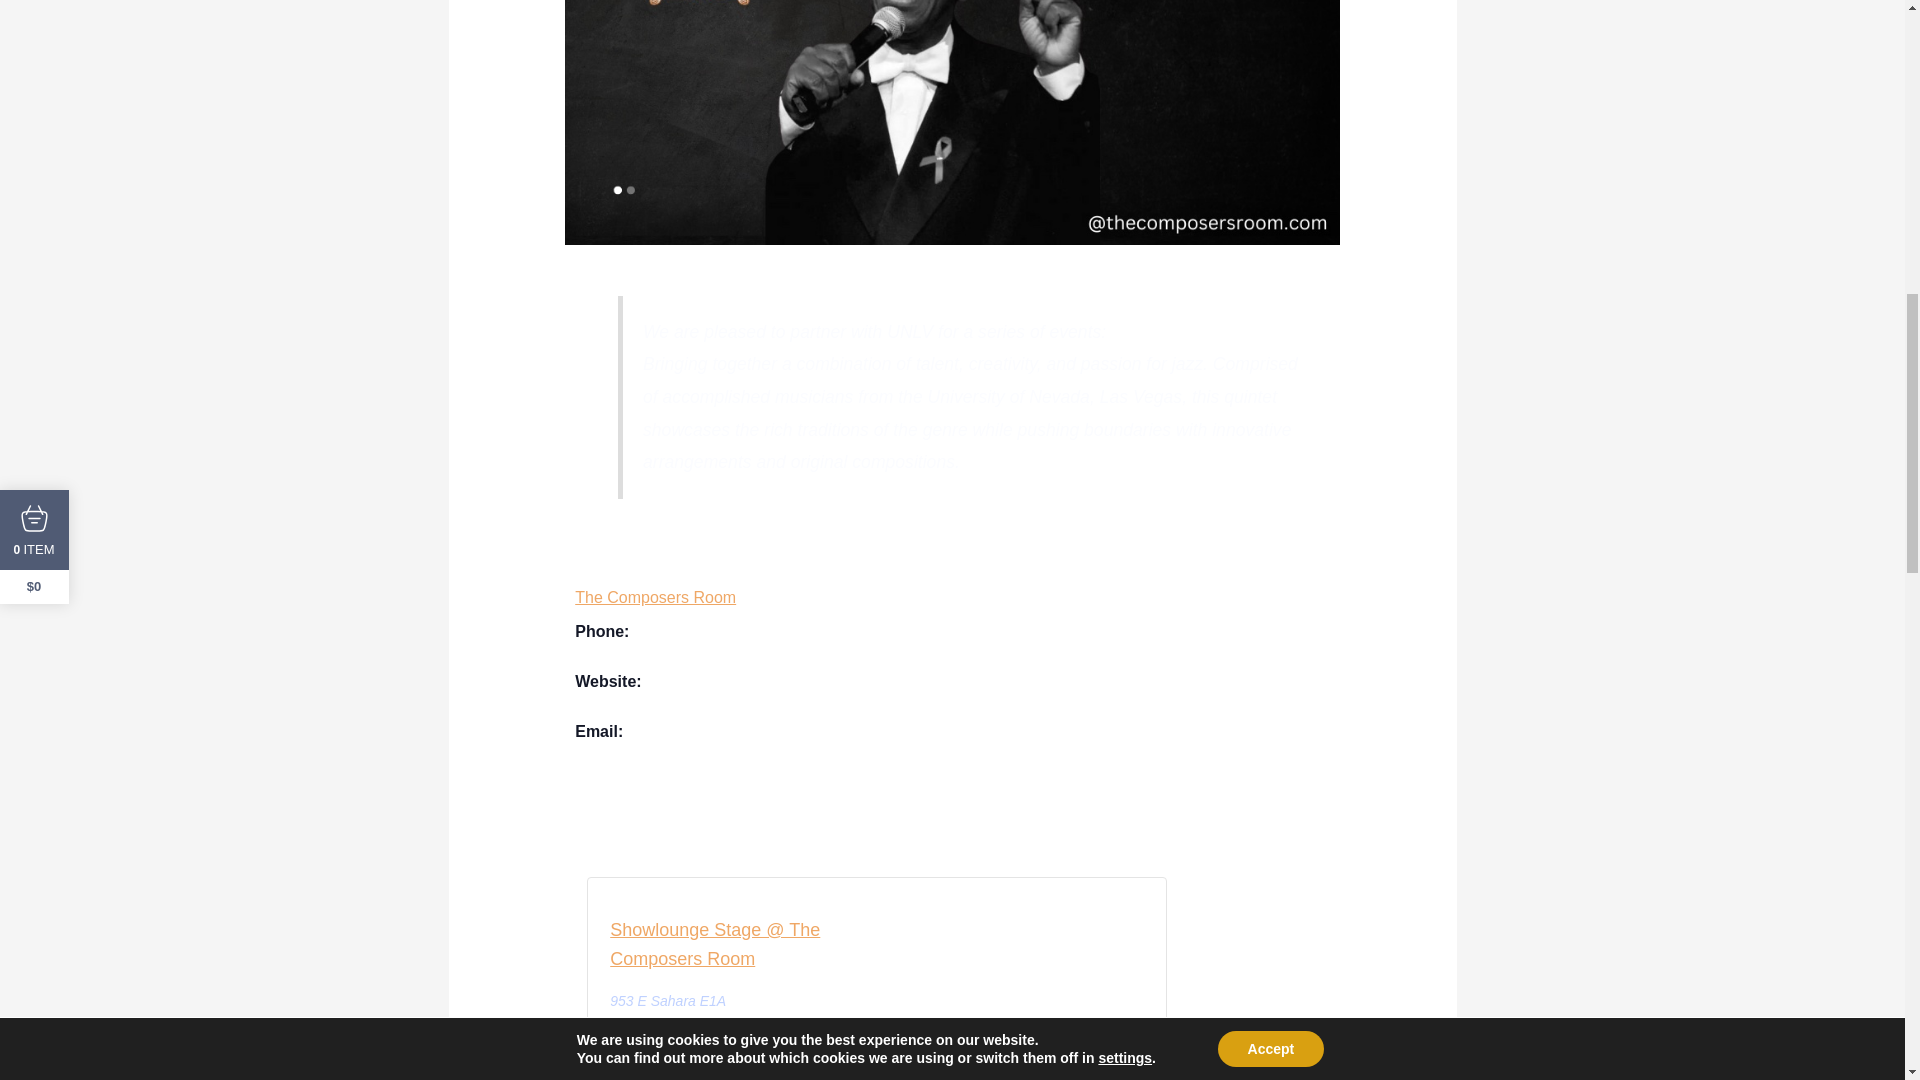 This screenshot has height=1080, width=1920. I want to click on Click to view a Google Map, so click(654, 1046).